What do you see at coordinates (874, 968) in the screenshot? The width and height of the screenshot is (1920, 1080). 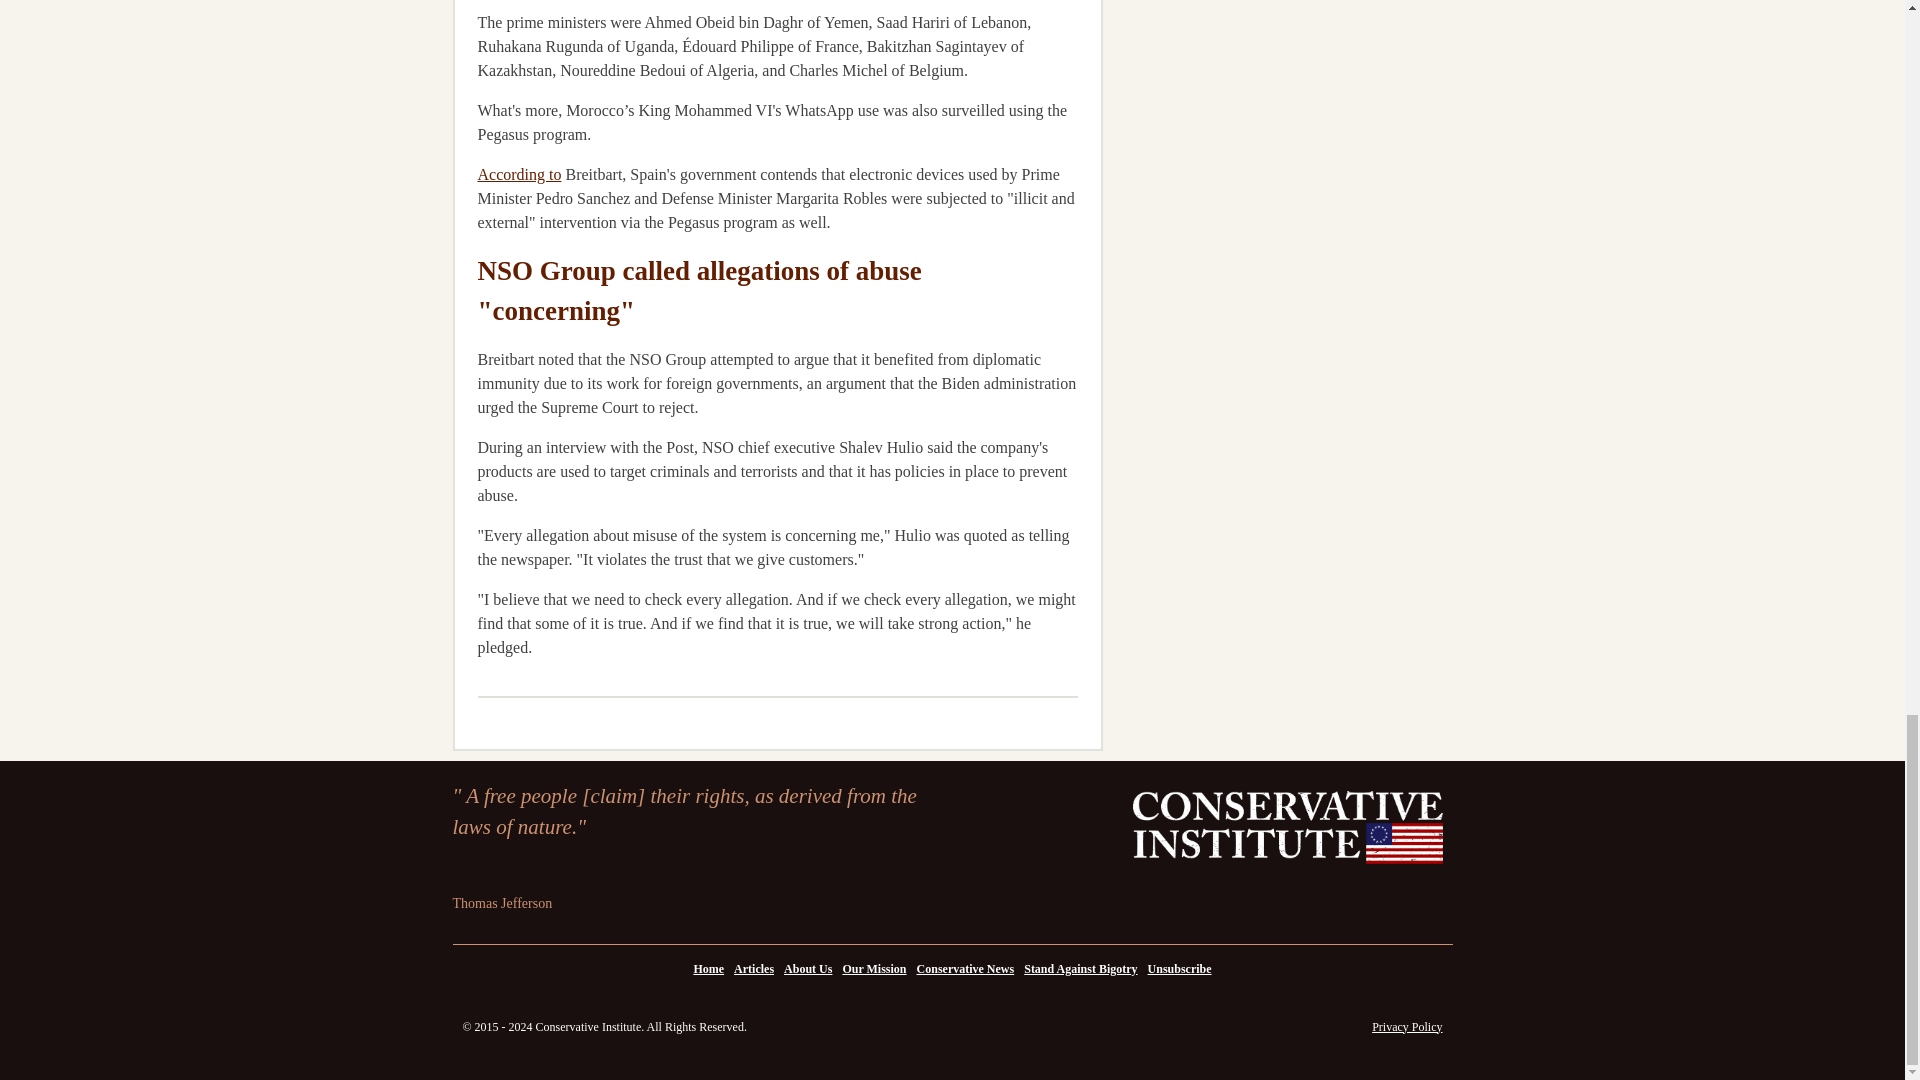 I see `Our Mission` at bounding box center [874, 968].